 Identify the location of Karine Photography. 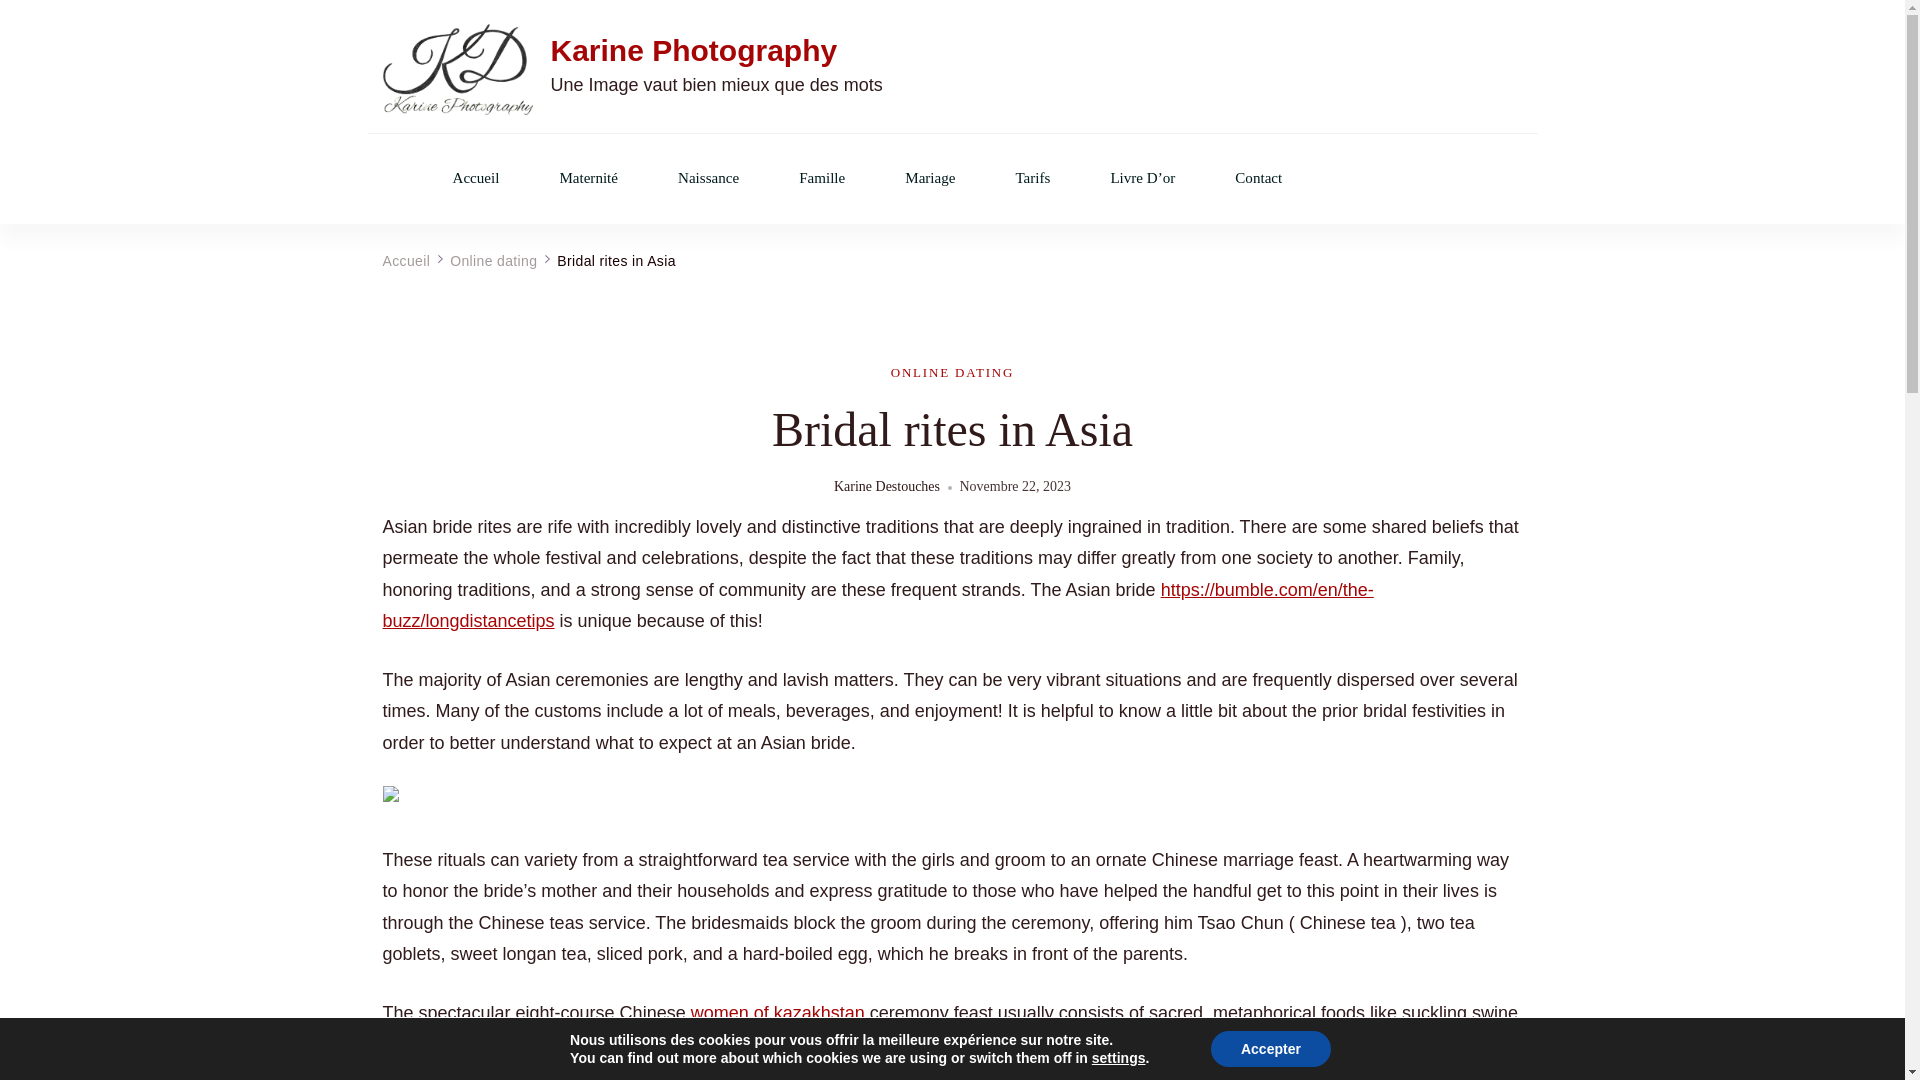
(693, 50).